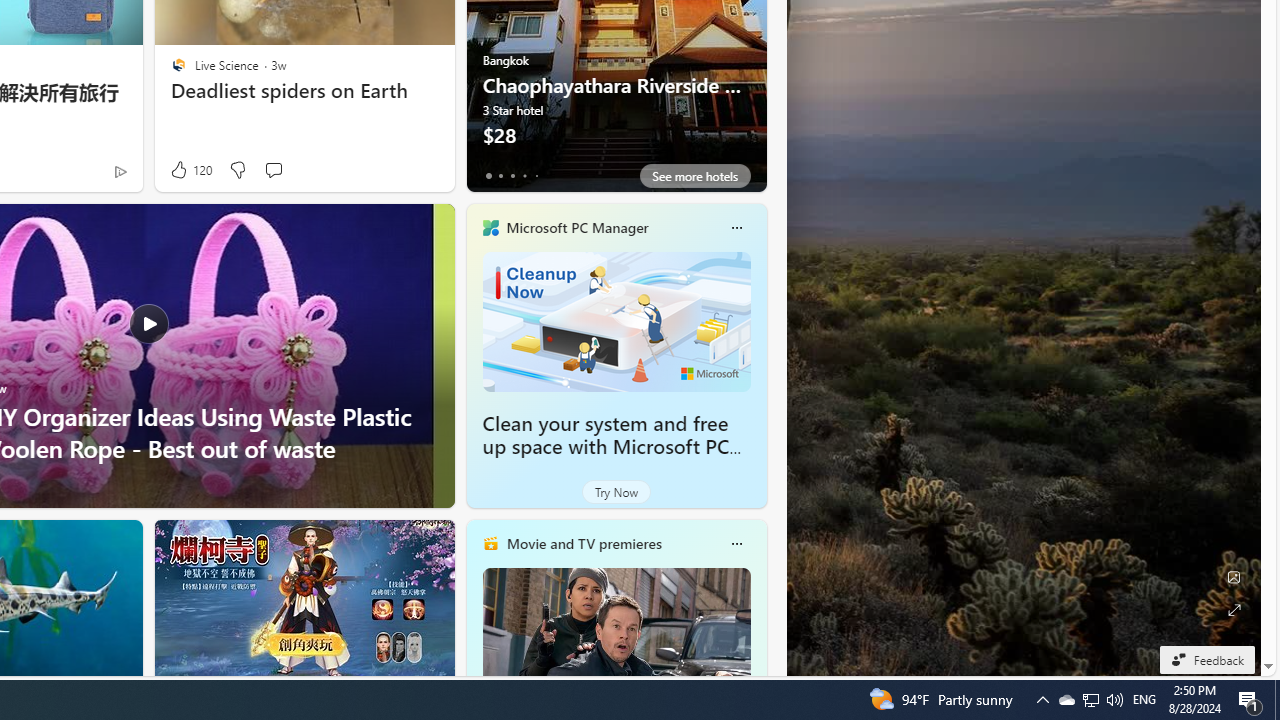  I want to click on Movie and TV premieres, so click(583, 543).